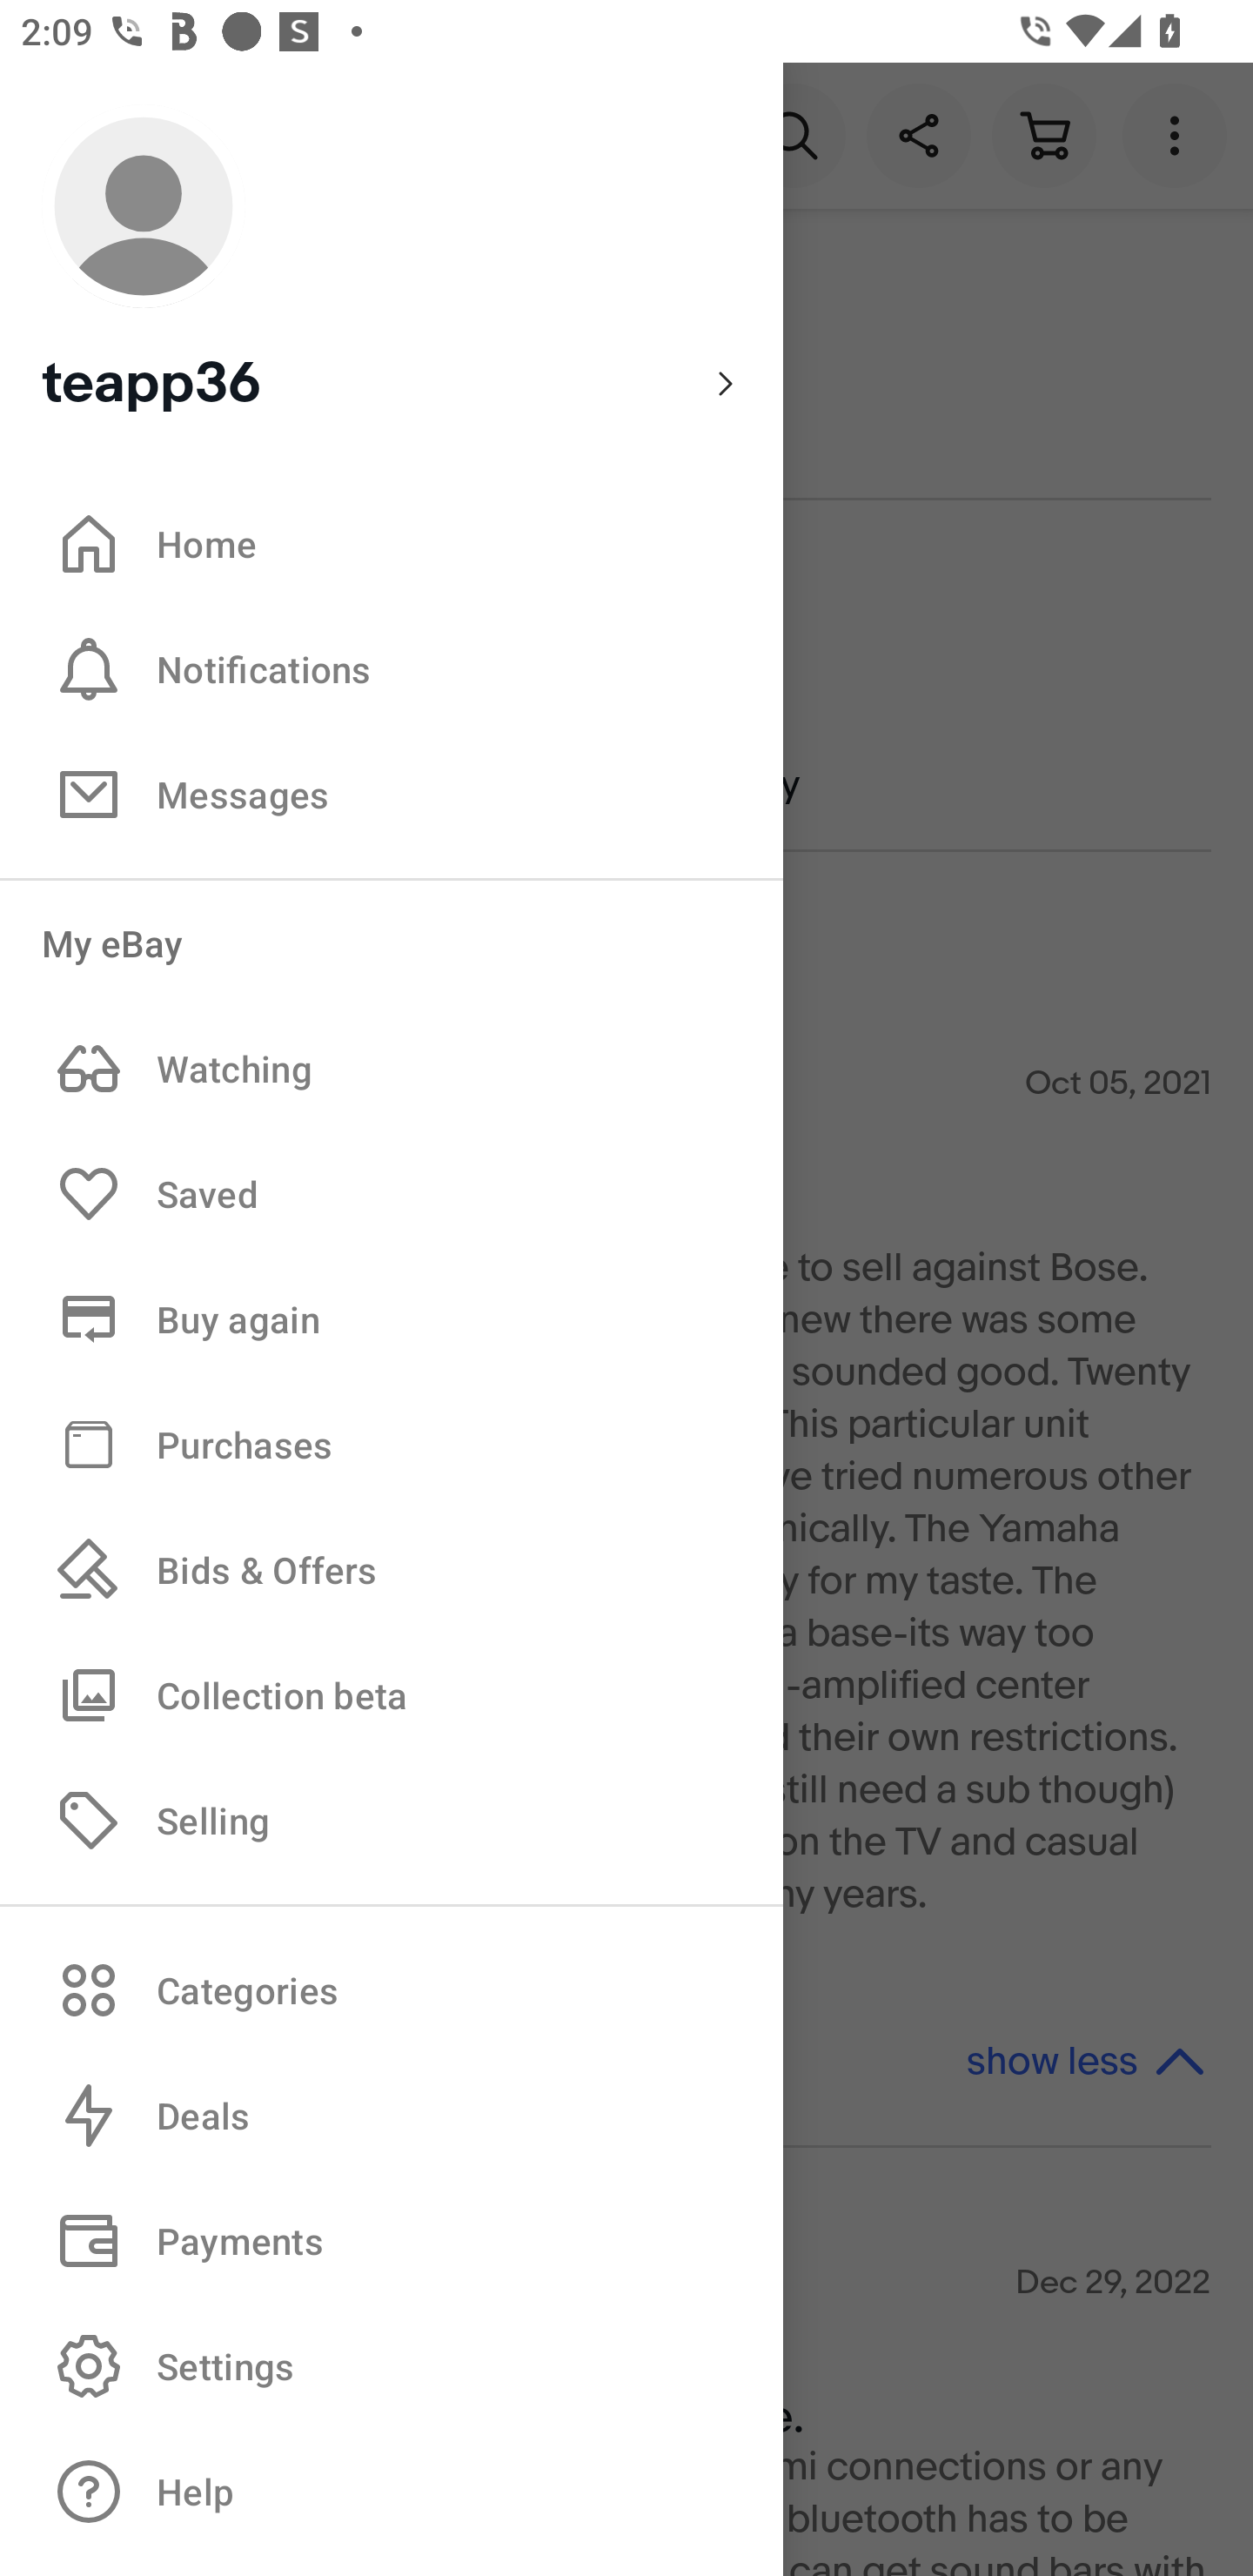  What do you see at coordinates (392, 668) in the screenshot?
I see `Notifications` at bounding box center [392, 668].